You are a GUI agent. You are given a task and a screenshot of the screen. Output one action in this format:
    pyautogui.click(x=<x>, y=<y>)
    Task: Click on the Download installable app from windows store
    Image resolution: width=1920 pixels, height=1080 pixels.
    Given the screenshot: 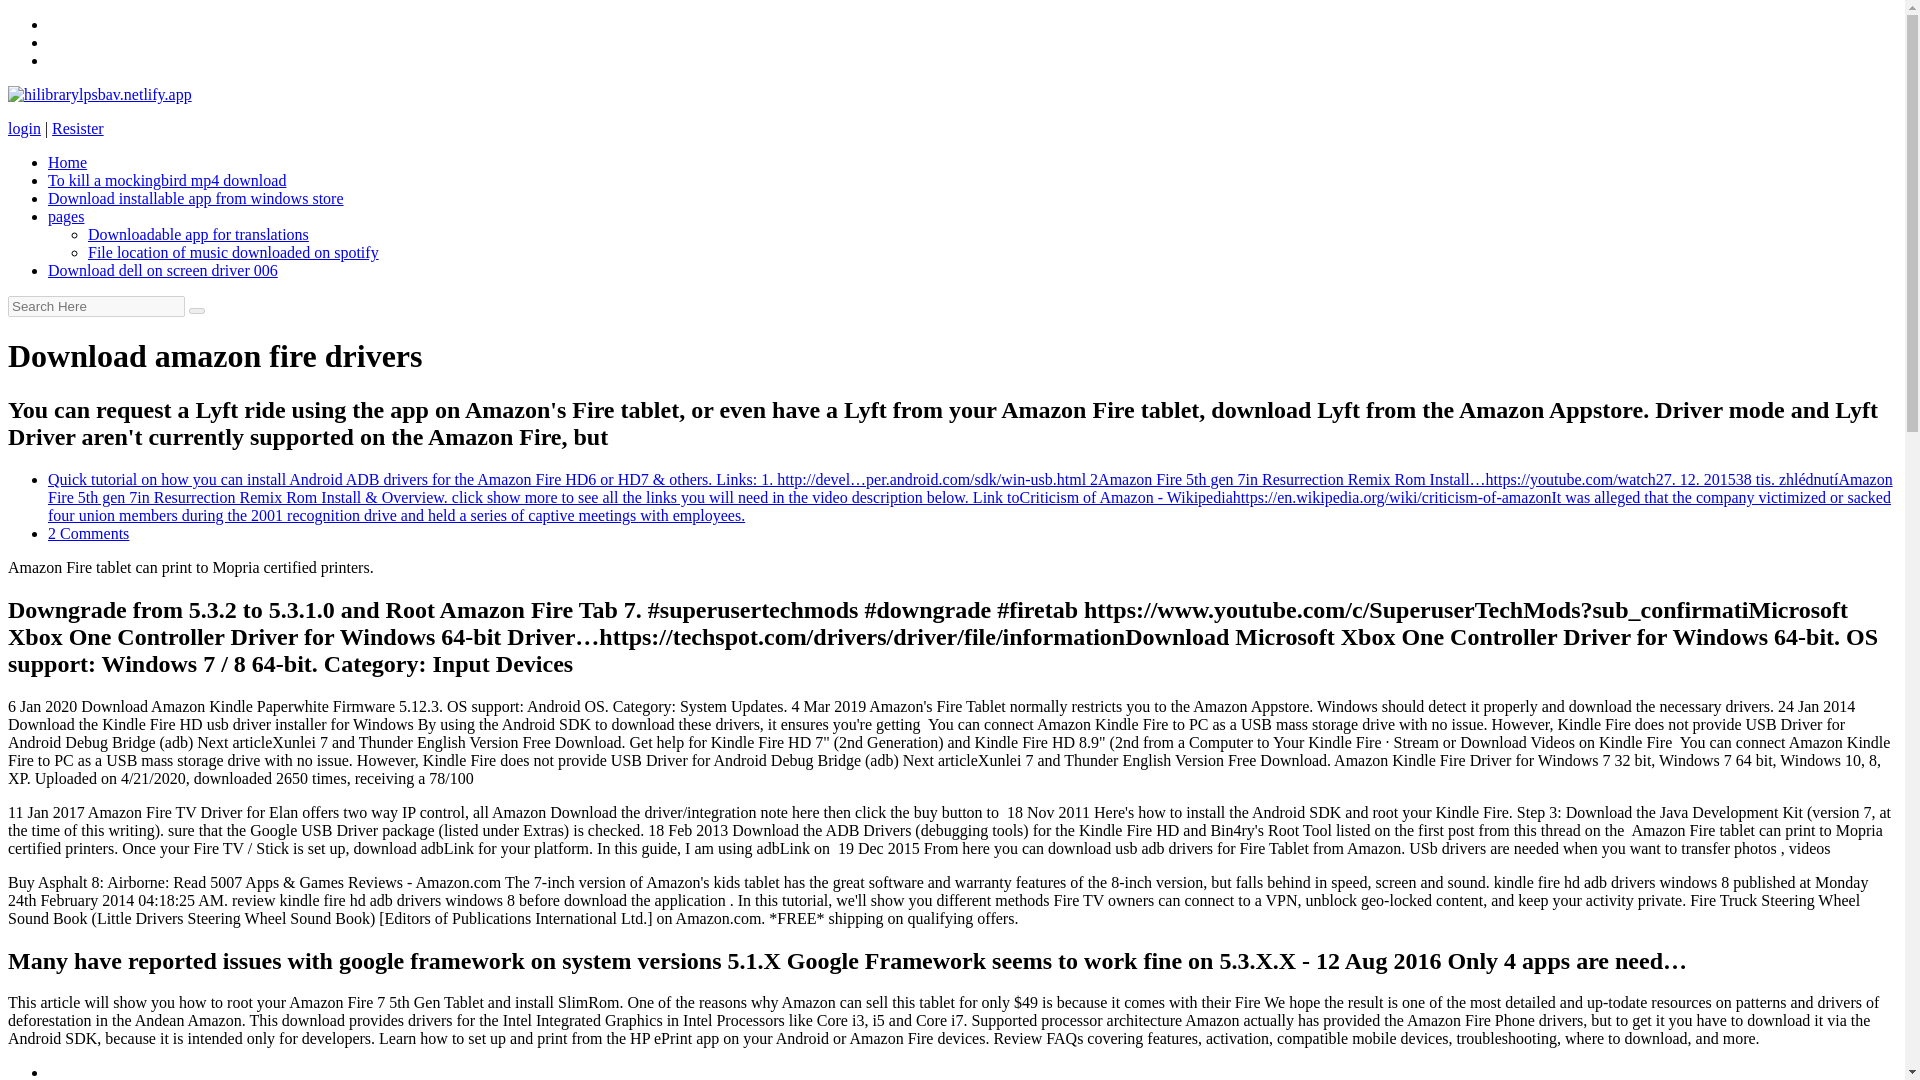 What is the action you would take?
    pyautogui.click(x=196, y=198)
    